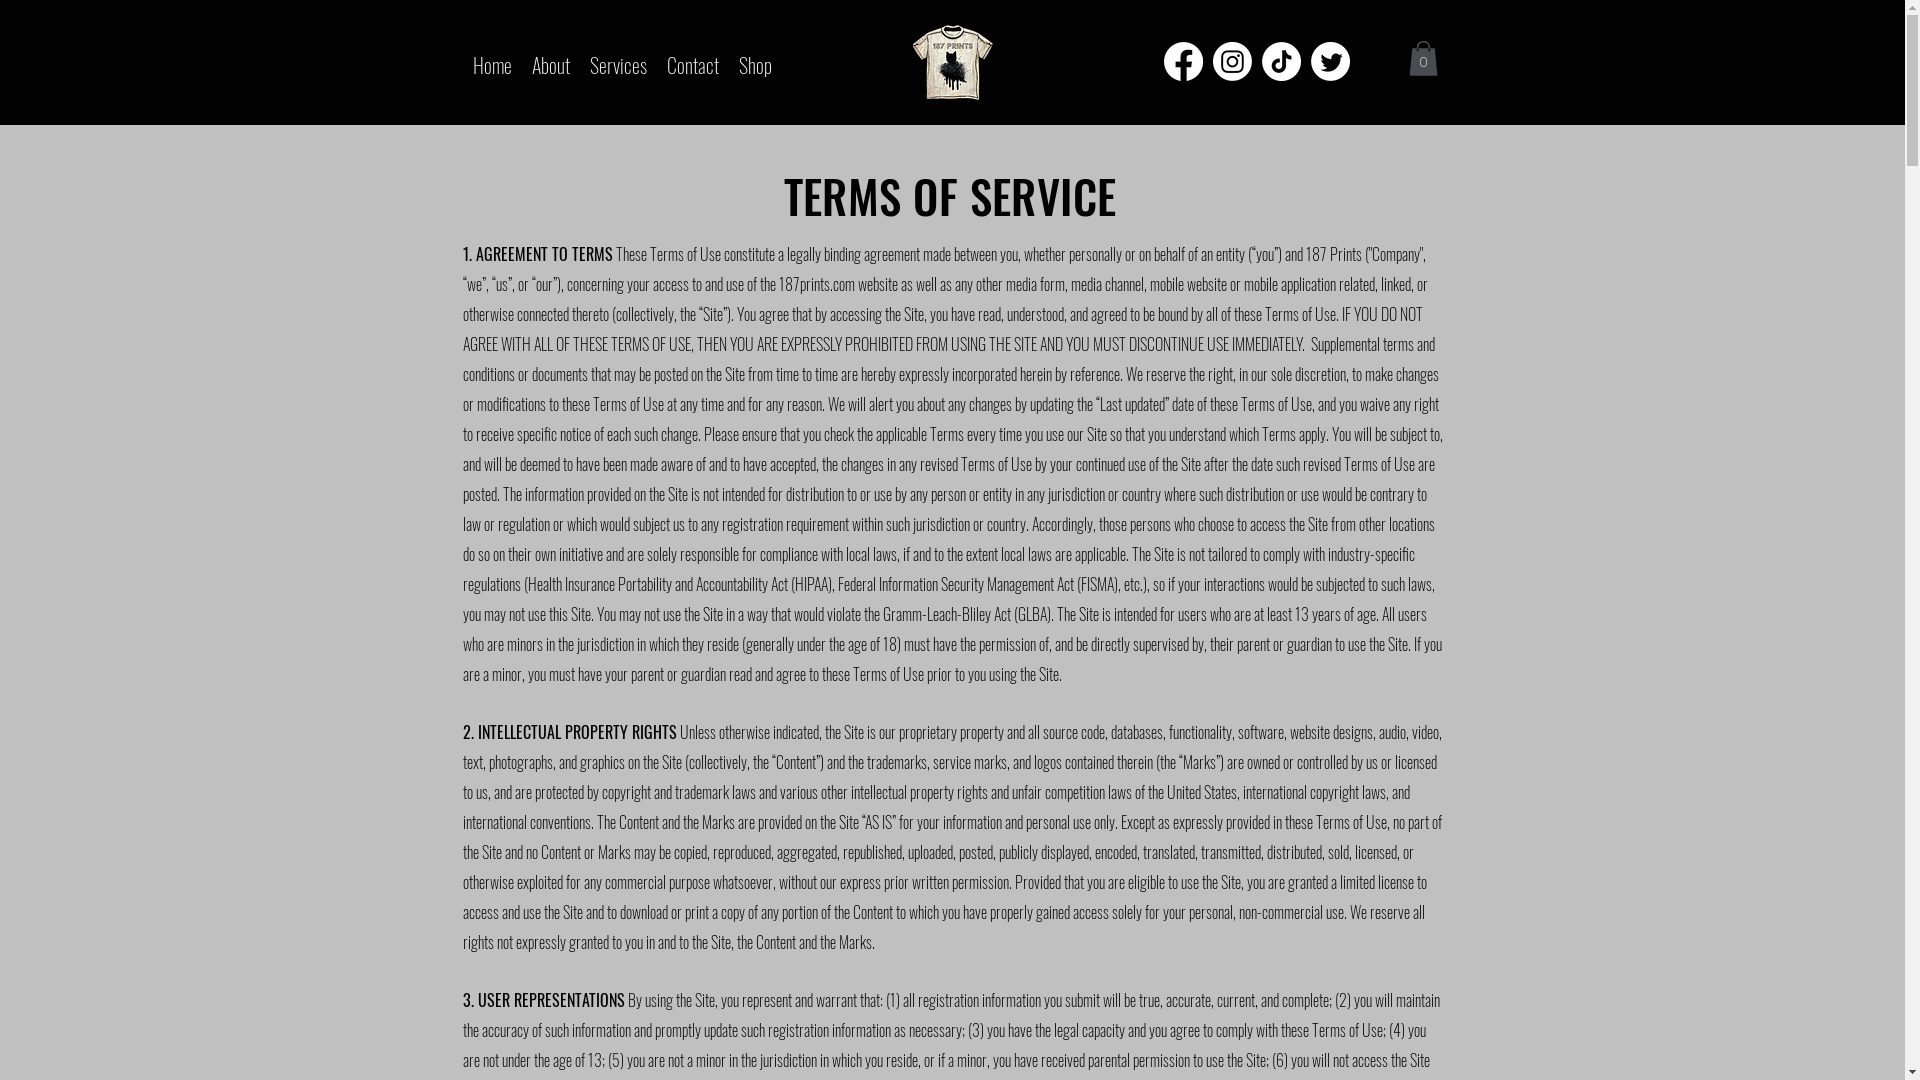 The height and width of the screenshot is (1080, 1920). Describe the element at coordinates (492, 62) in the screenshot. I see `Home` at that location.